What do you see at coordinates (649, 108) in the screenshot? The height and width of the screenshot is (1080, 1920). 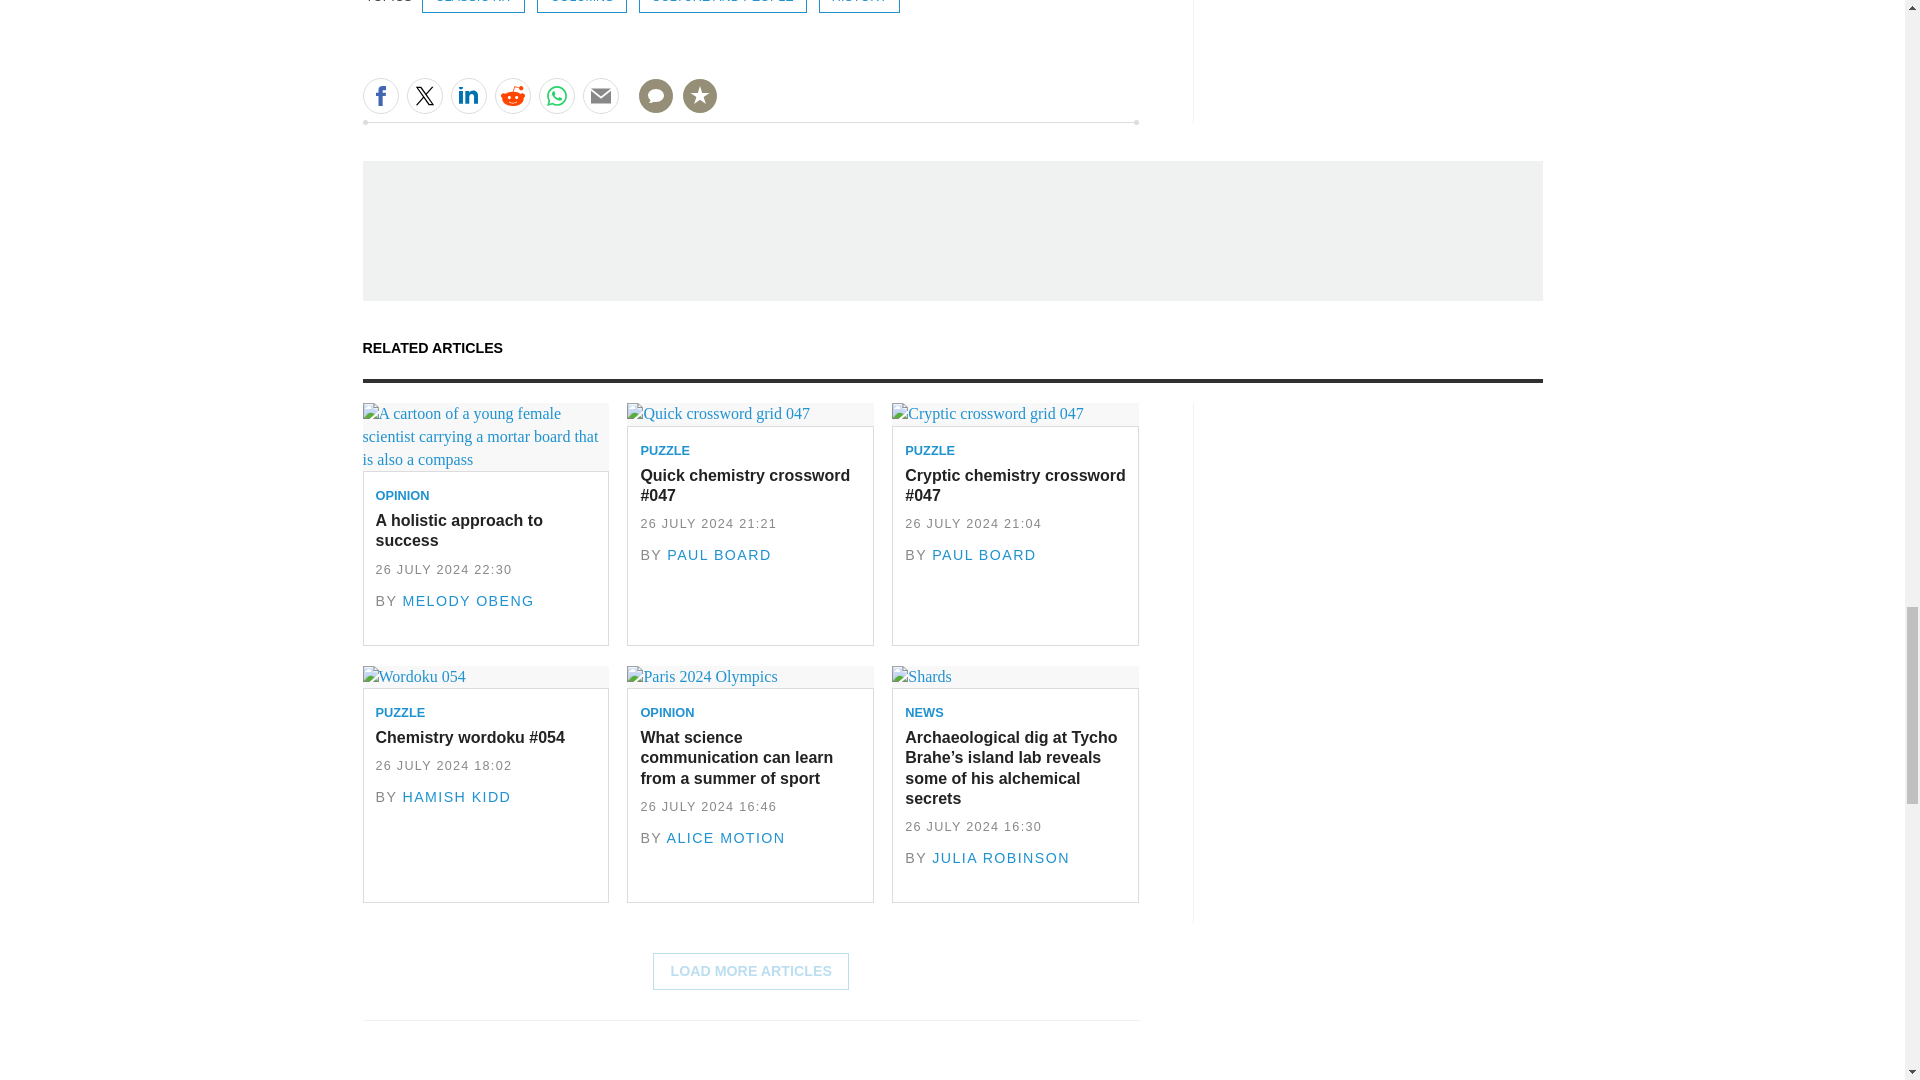 I see `NO COMMENTS` at bounding box center [649, 108].